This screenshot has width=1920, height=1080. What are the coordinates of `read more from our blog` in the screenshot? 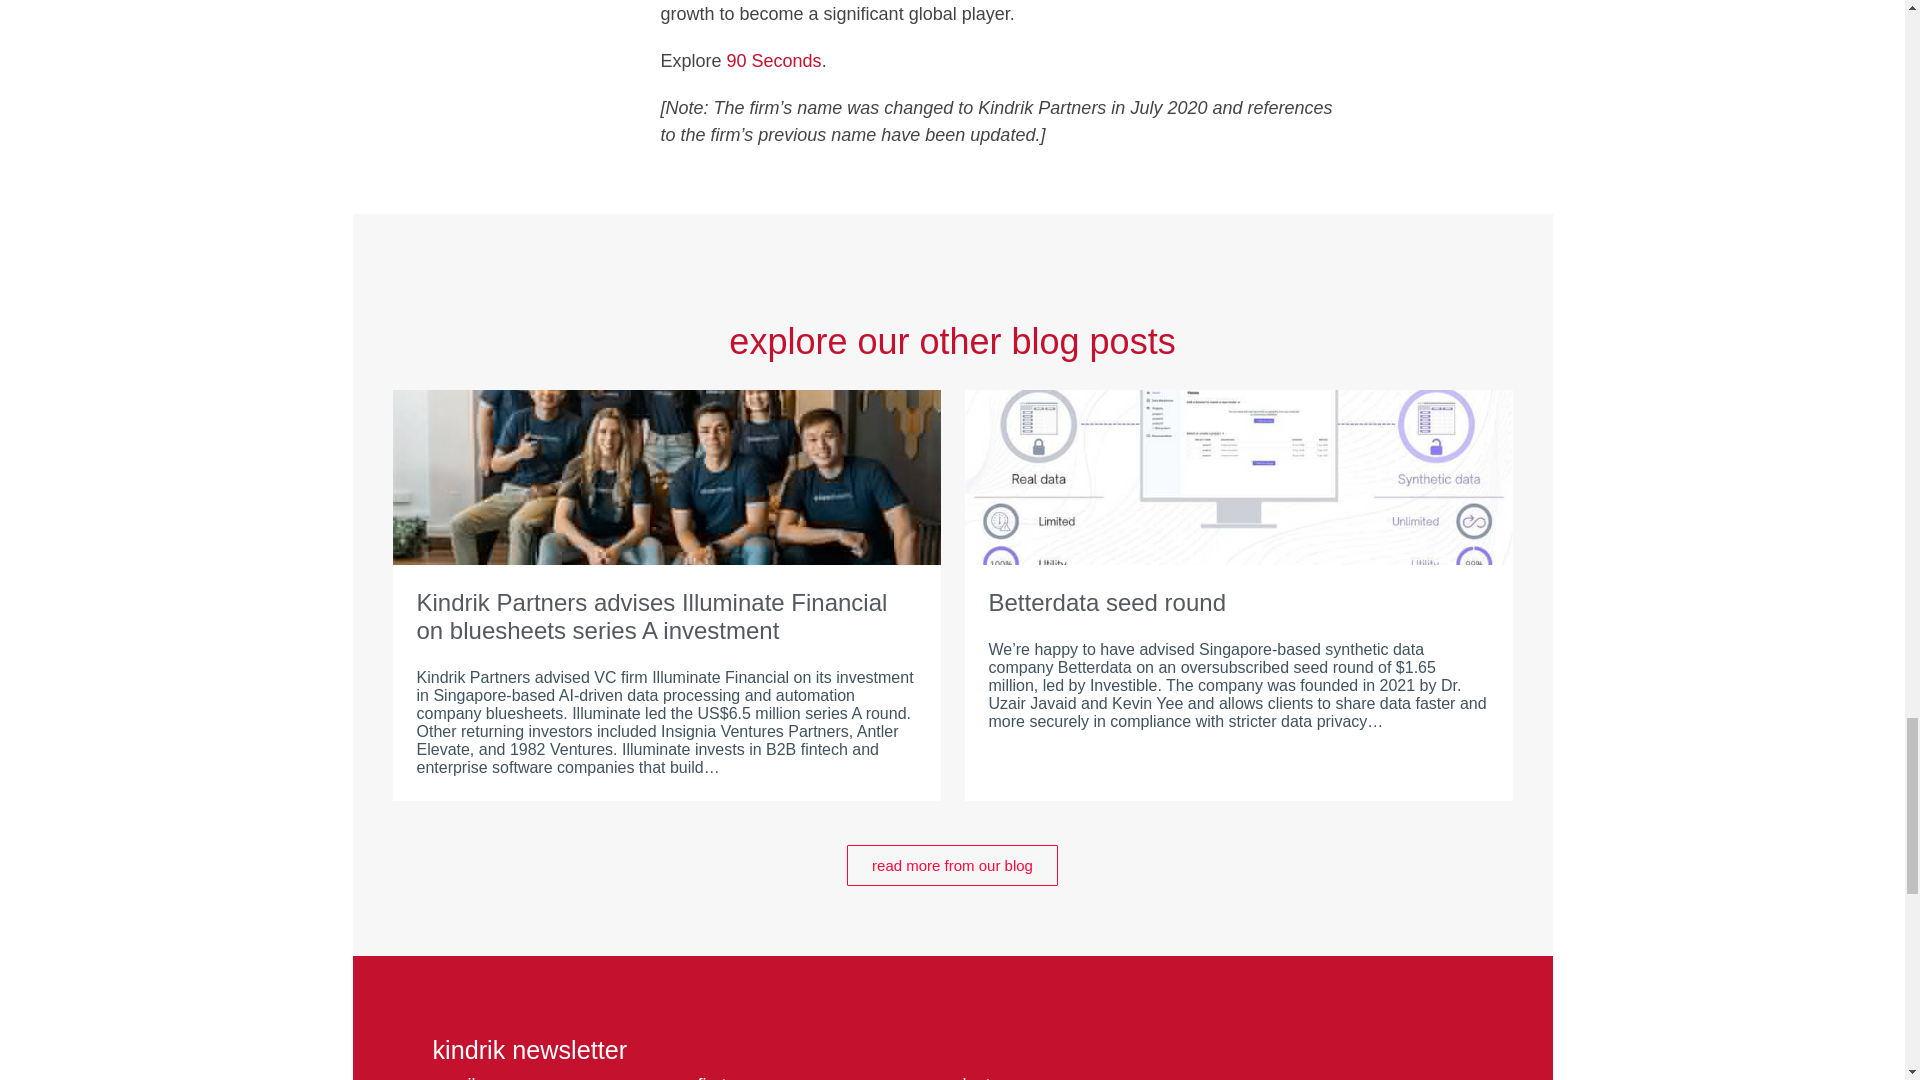 It's located at (952, 864).